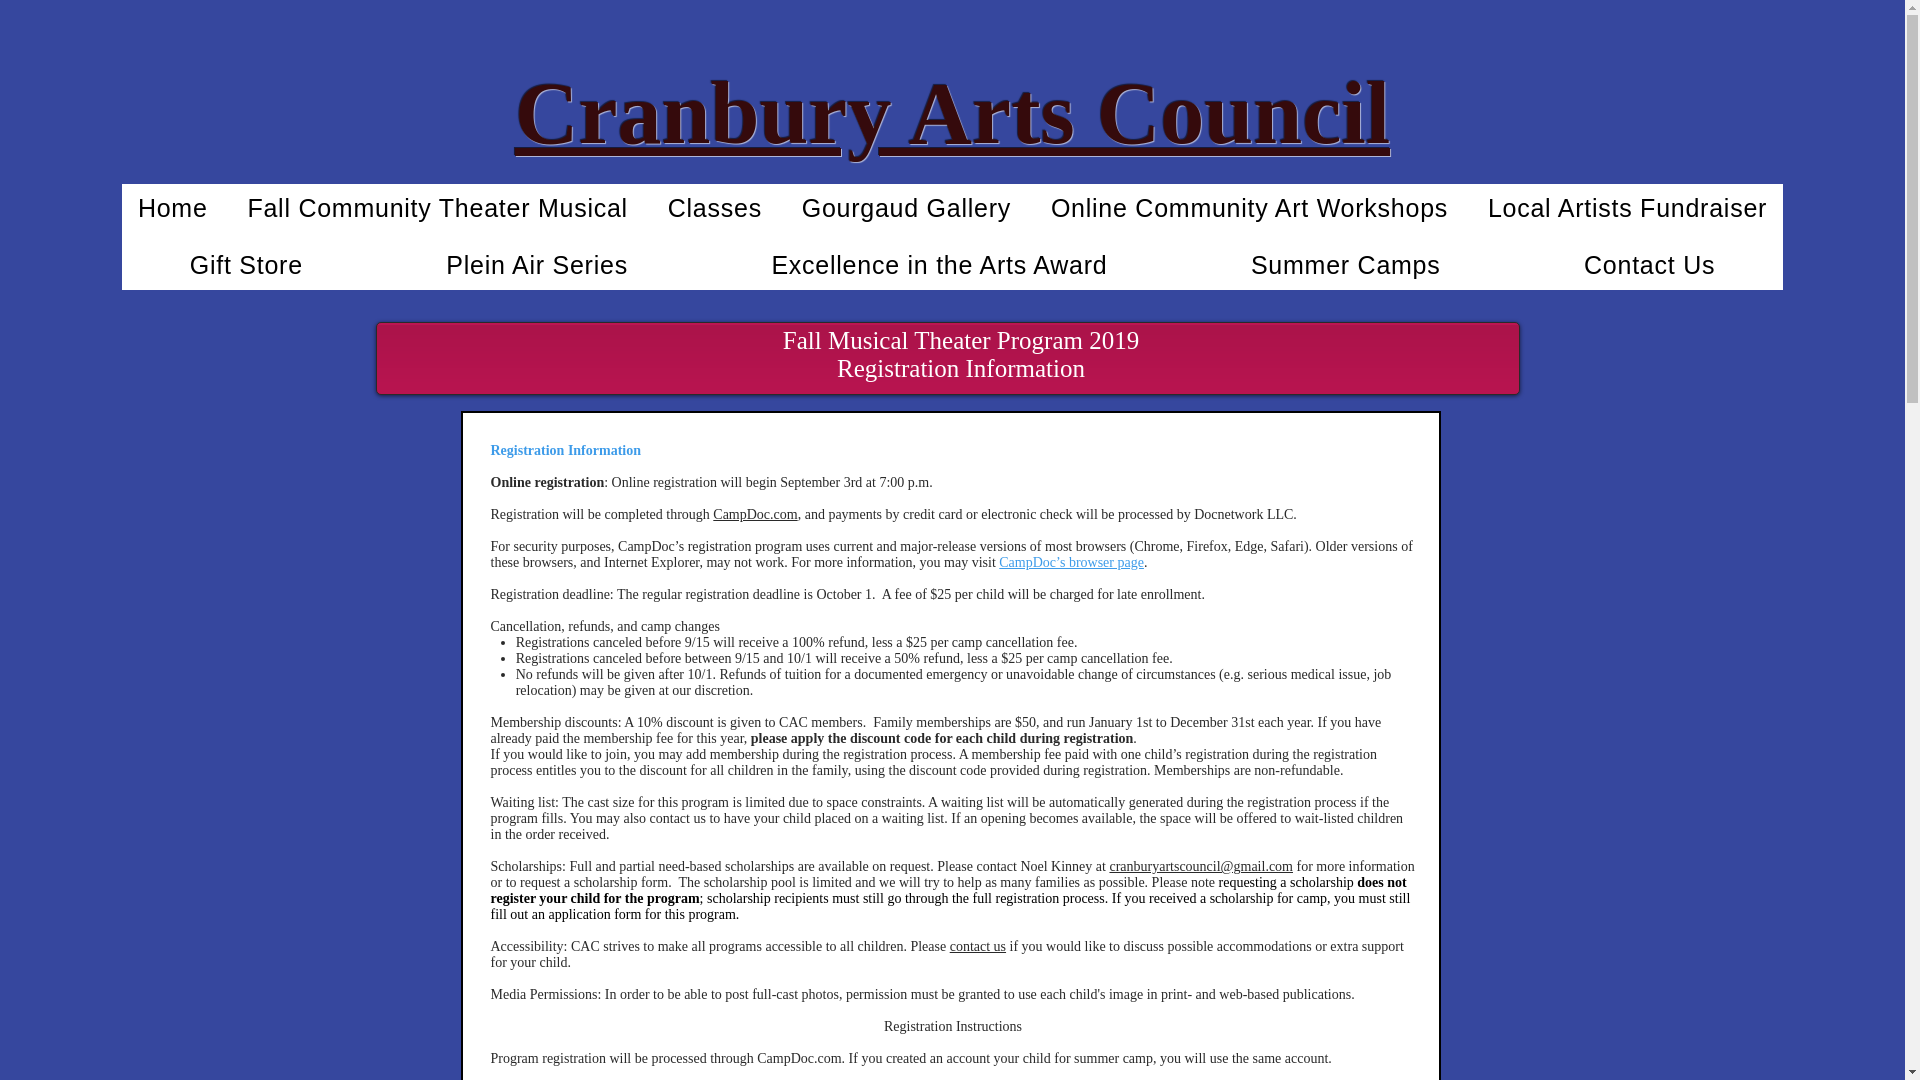 This screenshot has height=1080, width=1920. Describe the element at coordinates (978, 946) in the screenshot. I see `contact us` at that location.